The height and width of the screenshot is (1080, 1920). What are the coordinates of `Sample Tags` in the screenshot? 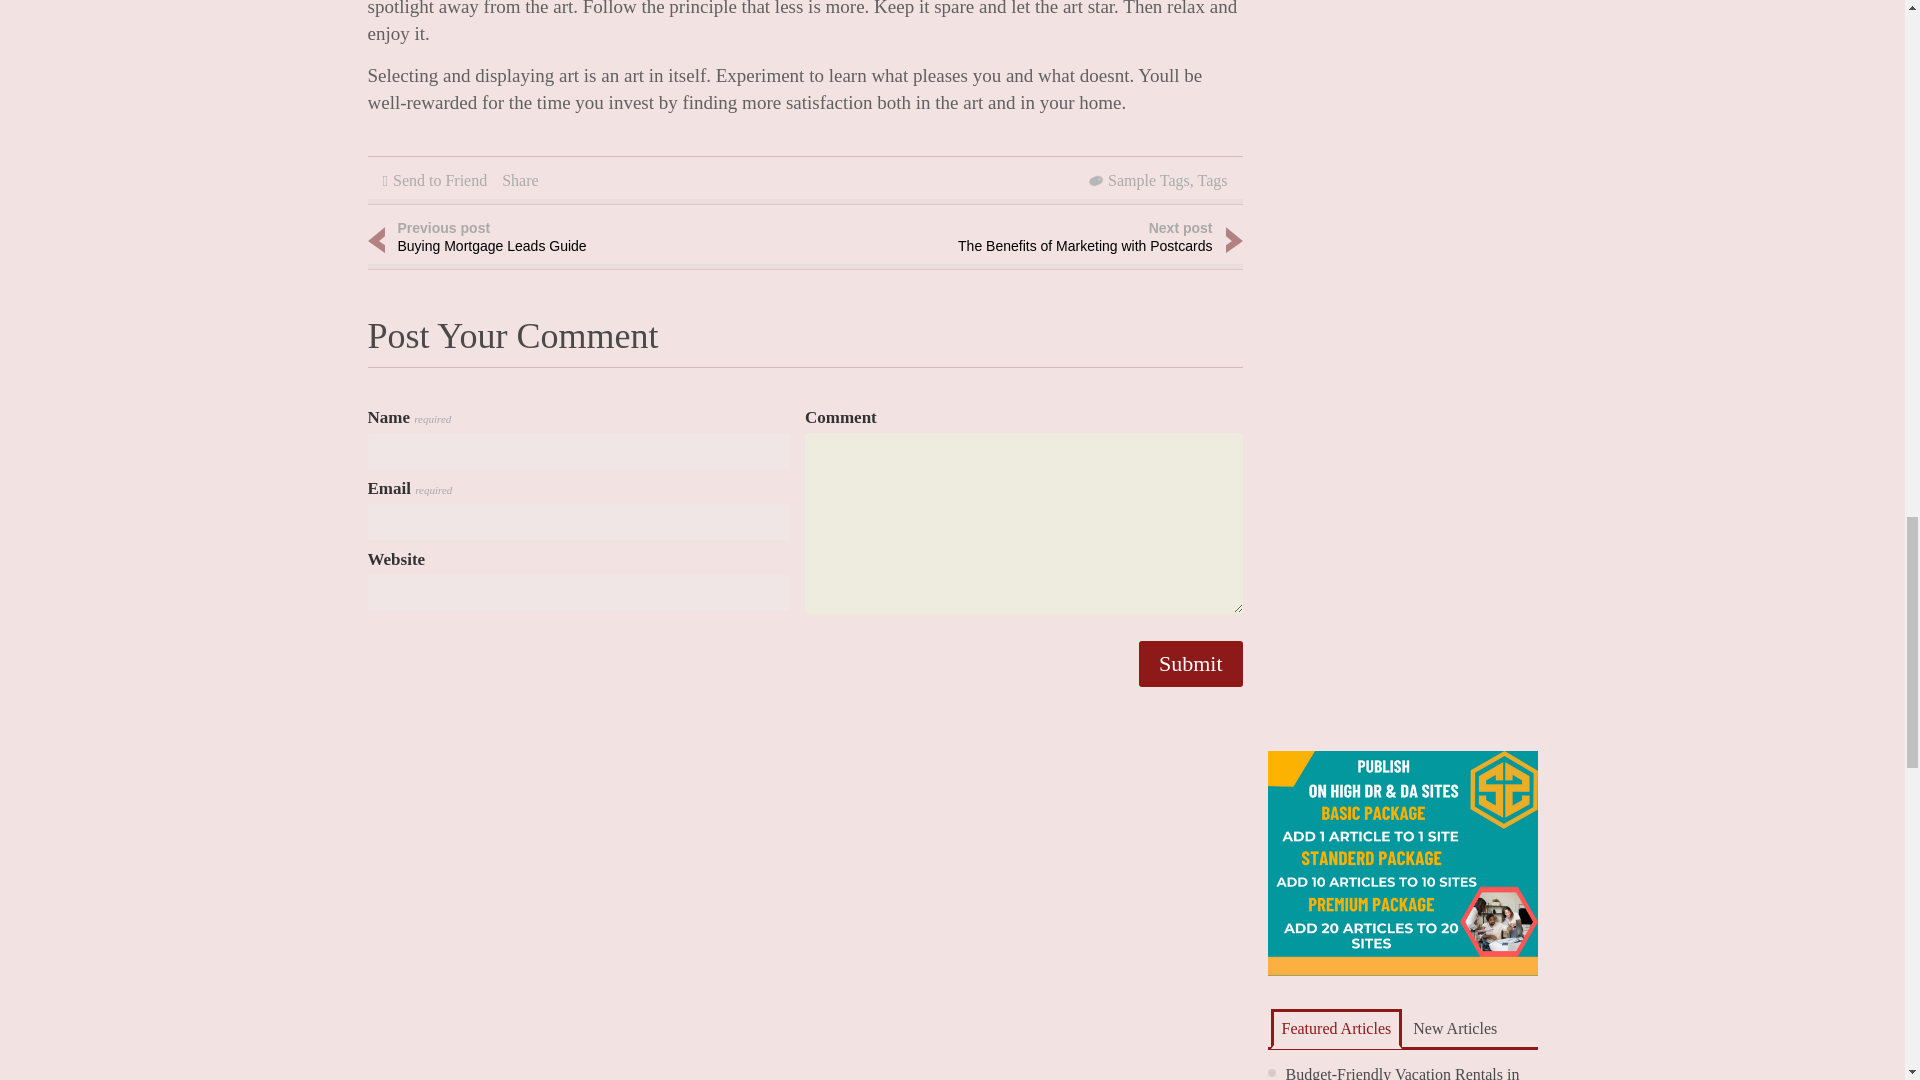 It's located at (1052, 240).